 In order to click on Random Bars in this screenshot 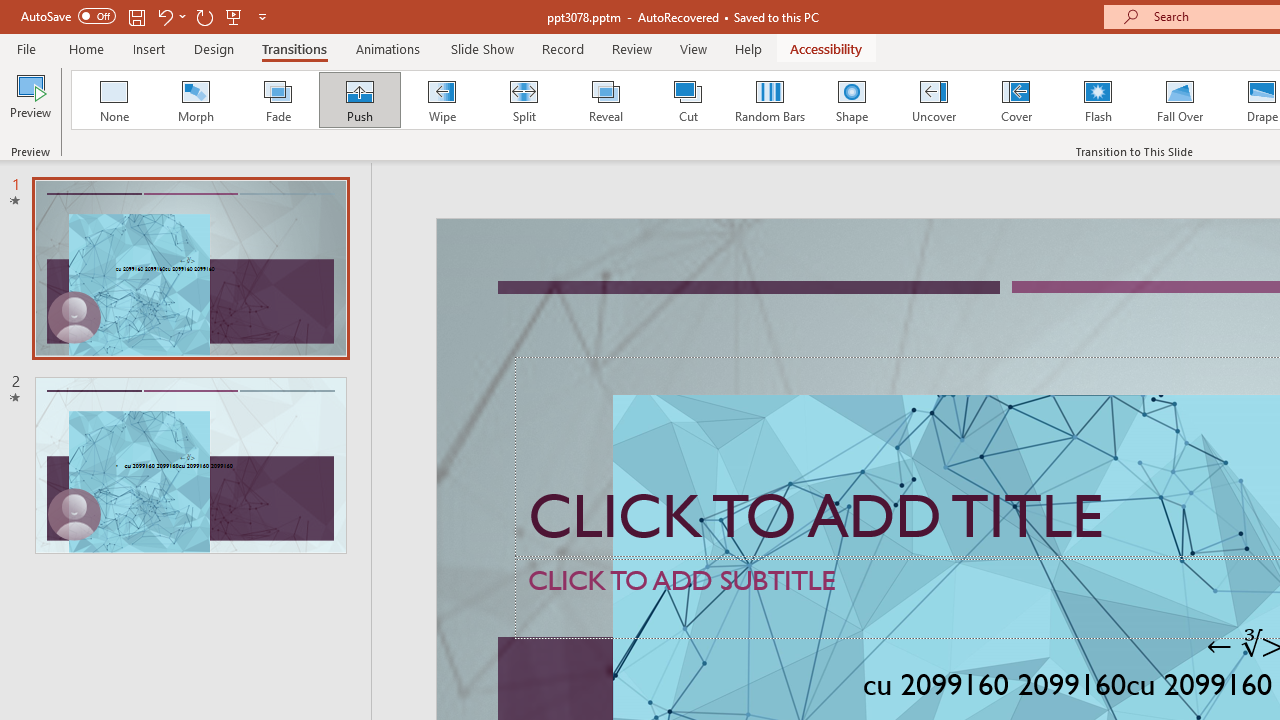, I will do `click(770, 100)`.